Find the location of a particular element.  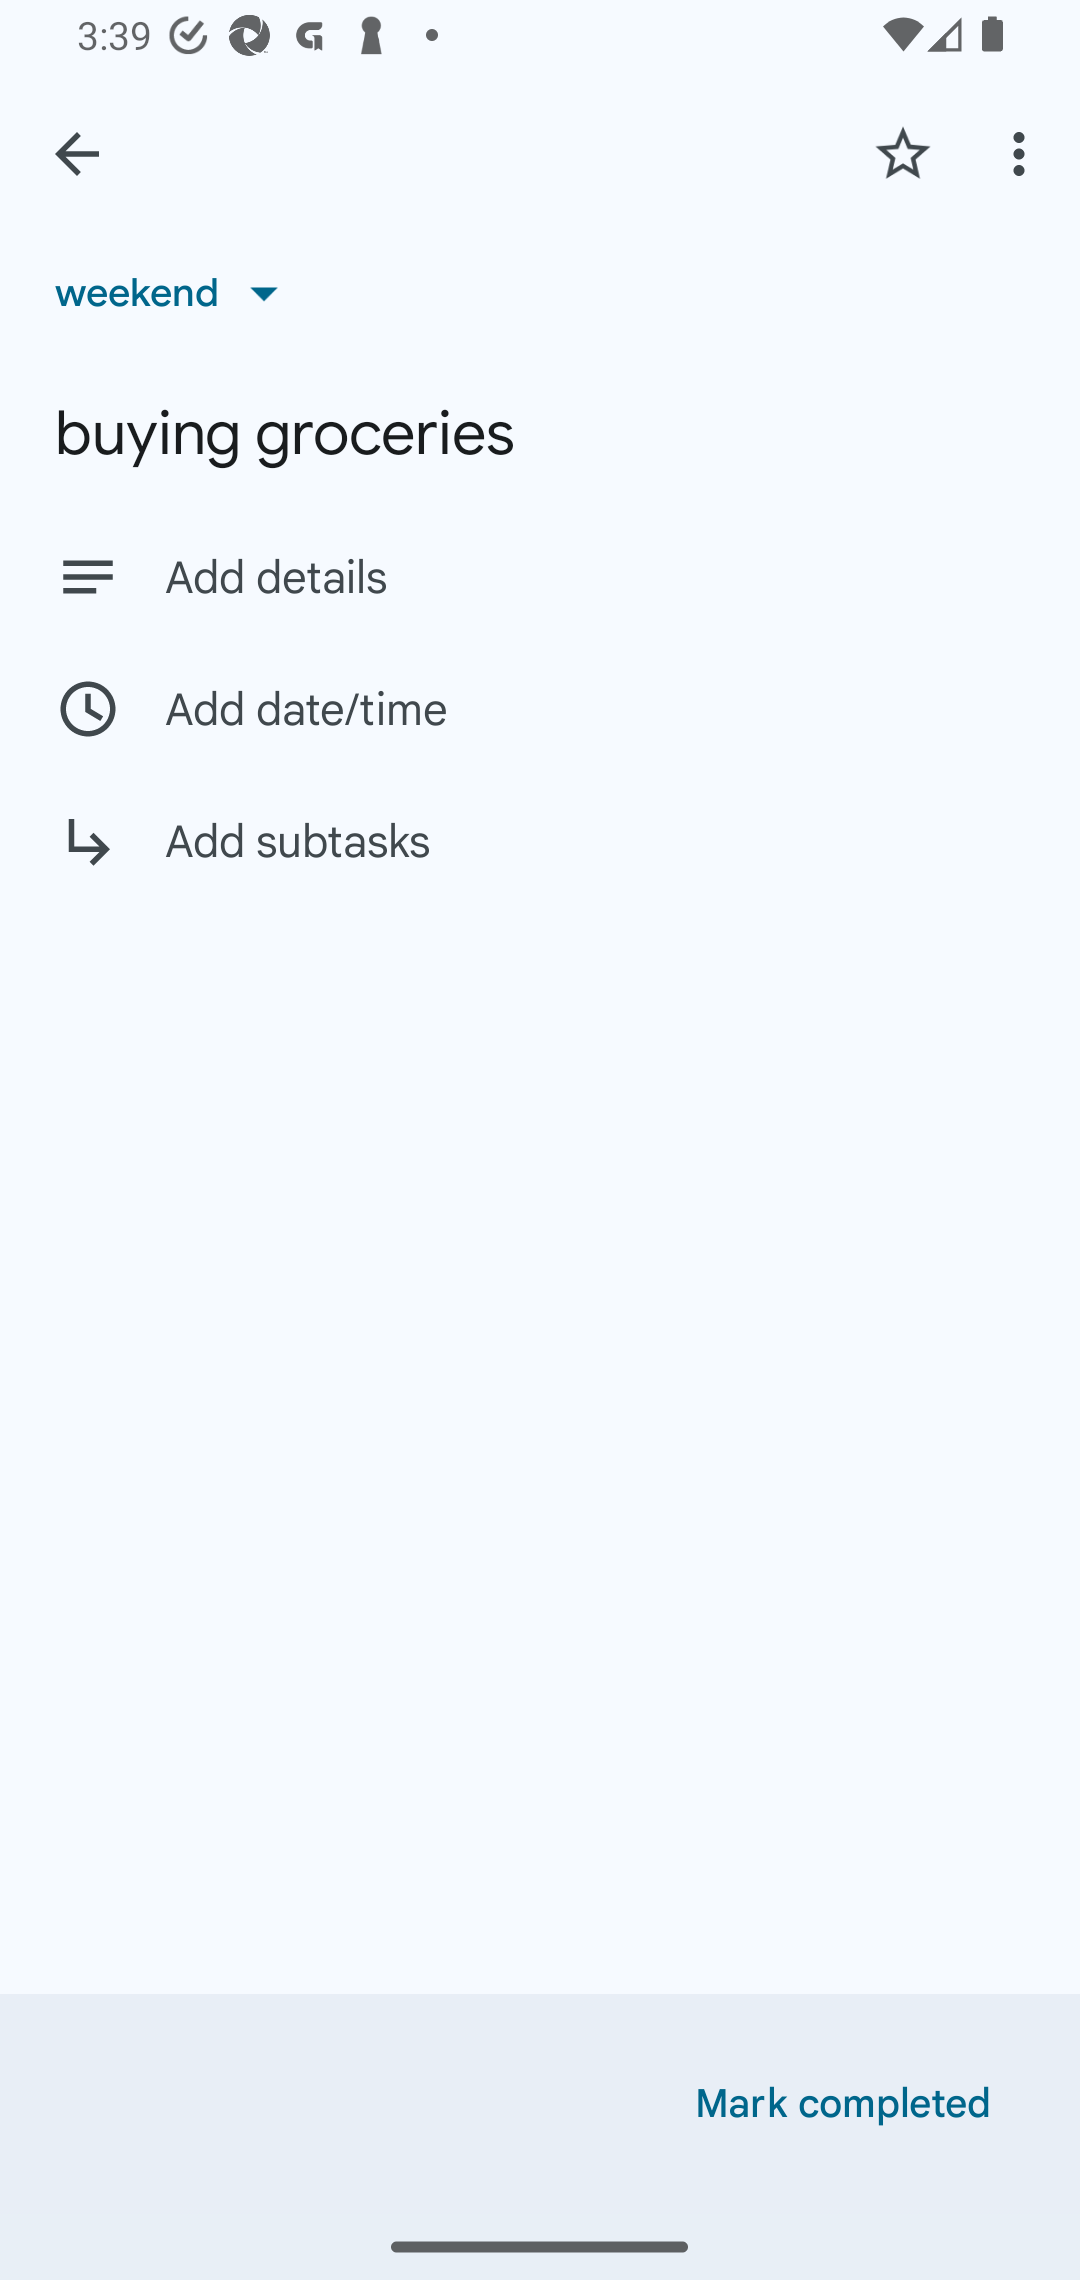

Mark completed is located at coordinates (843, 2104).